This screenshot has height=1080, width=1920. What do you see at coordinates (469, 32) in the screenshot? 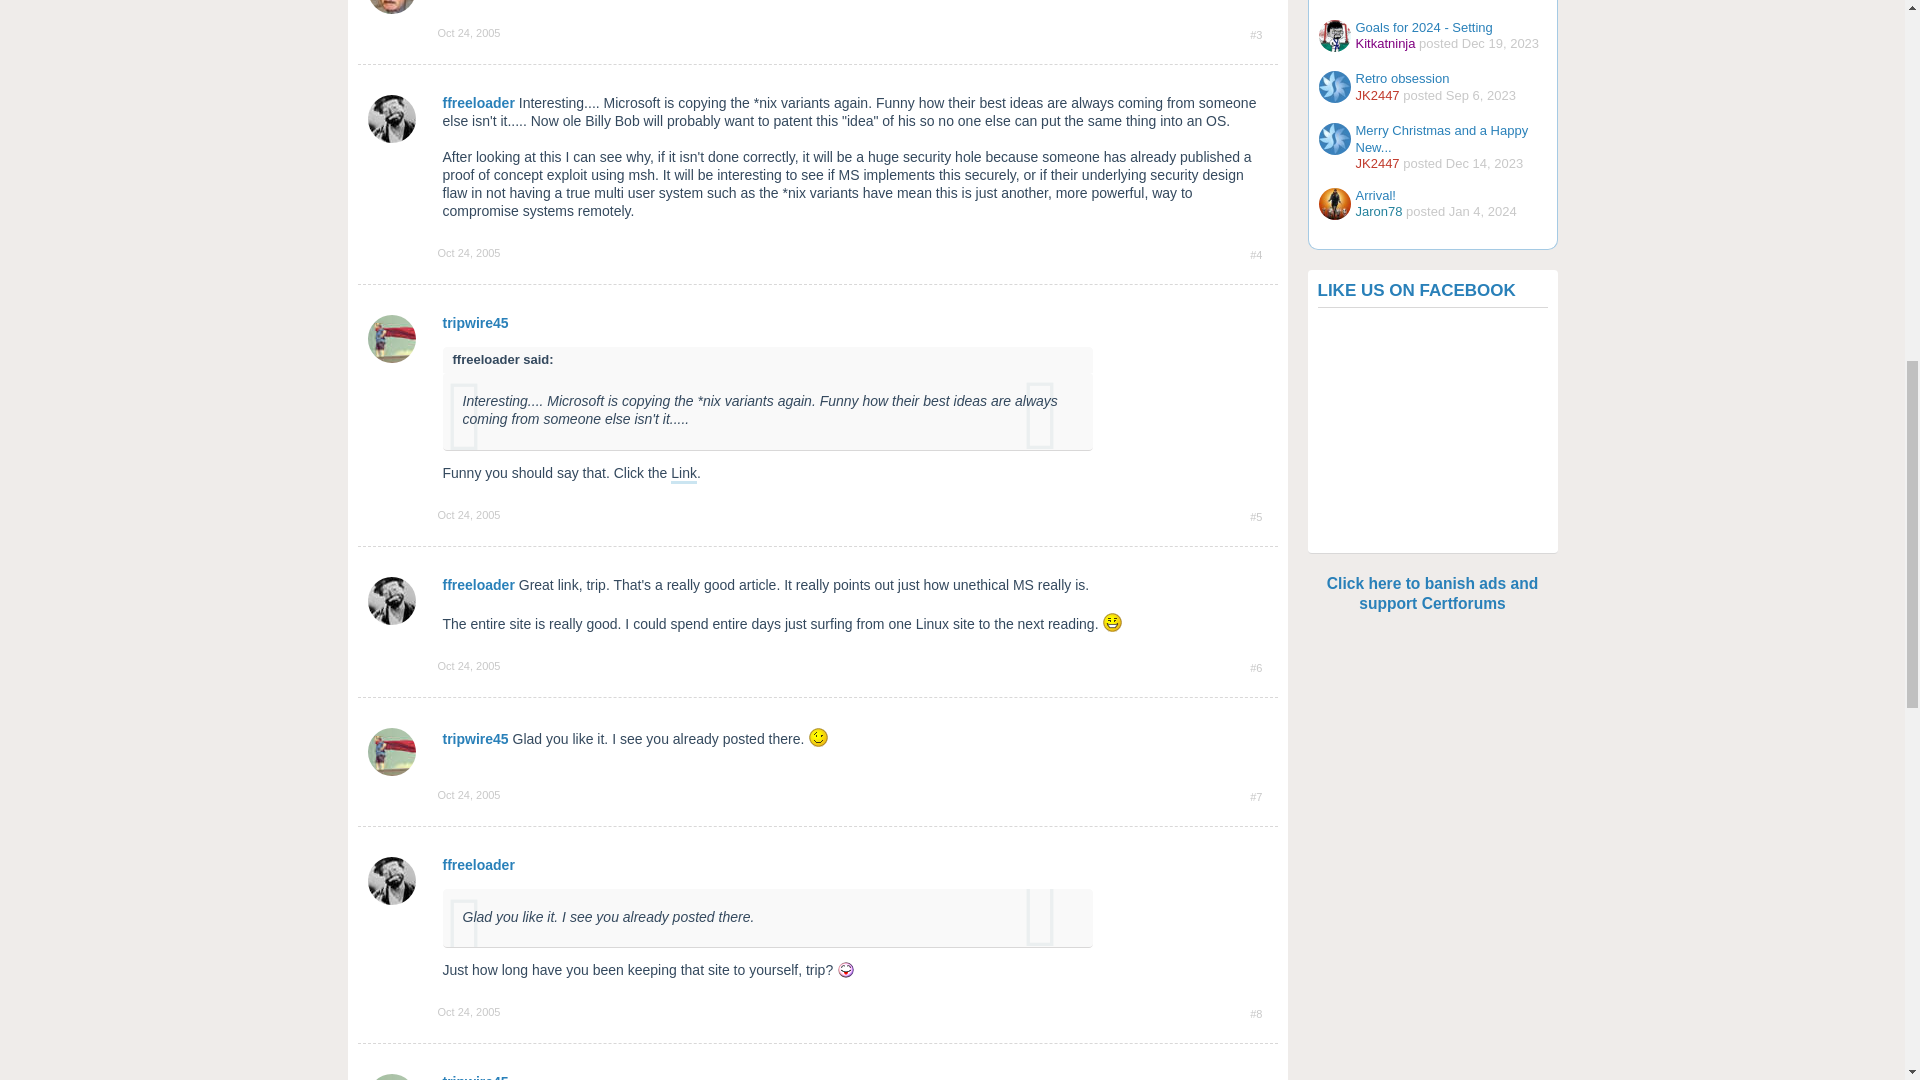
I see `Permalink` at bounding box center [469, 32].